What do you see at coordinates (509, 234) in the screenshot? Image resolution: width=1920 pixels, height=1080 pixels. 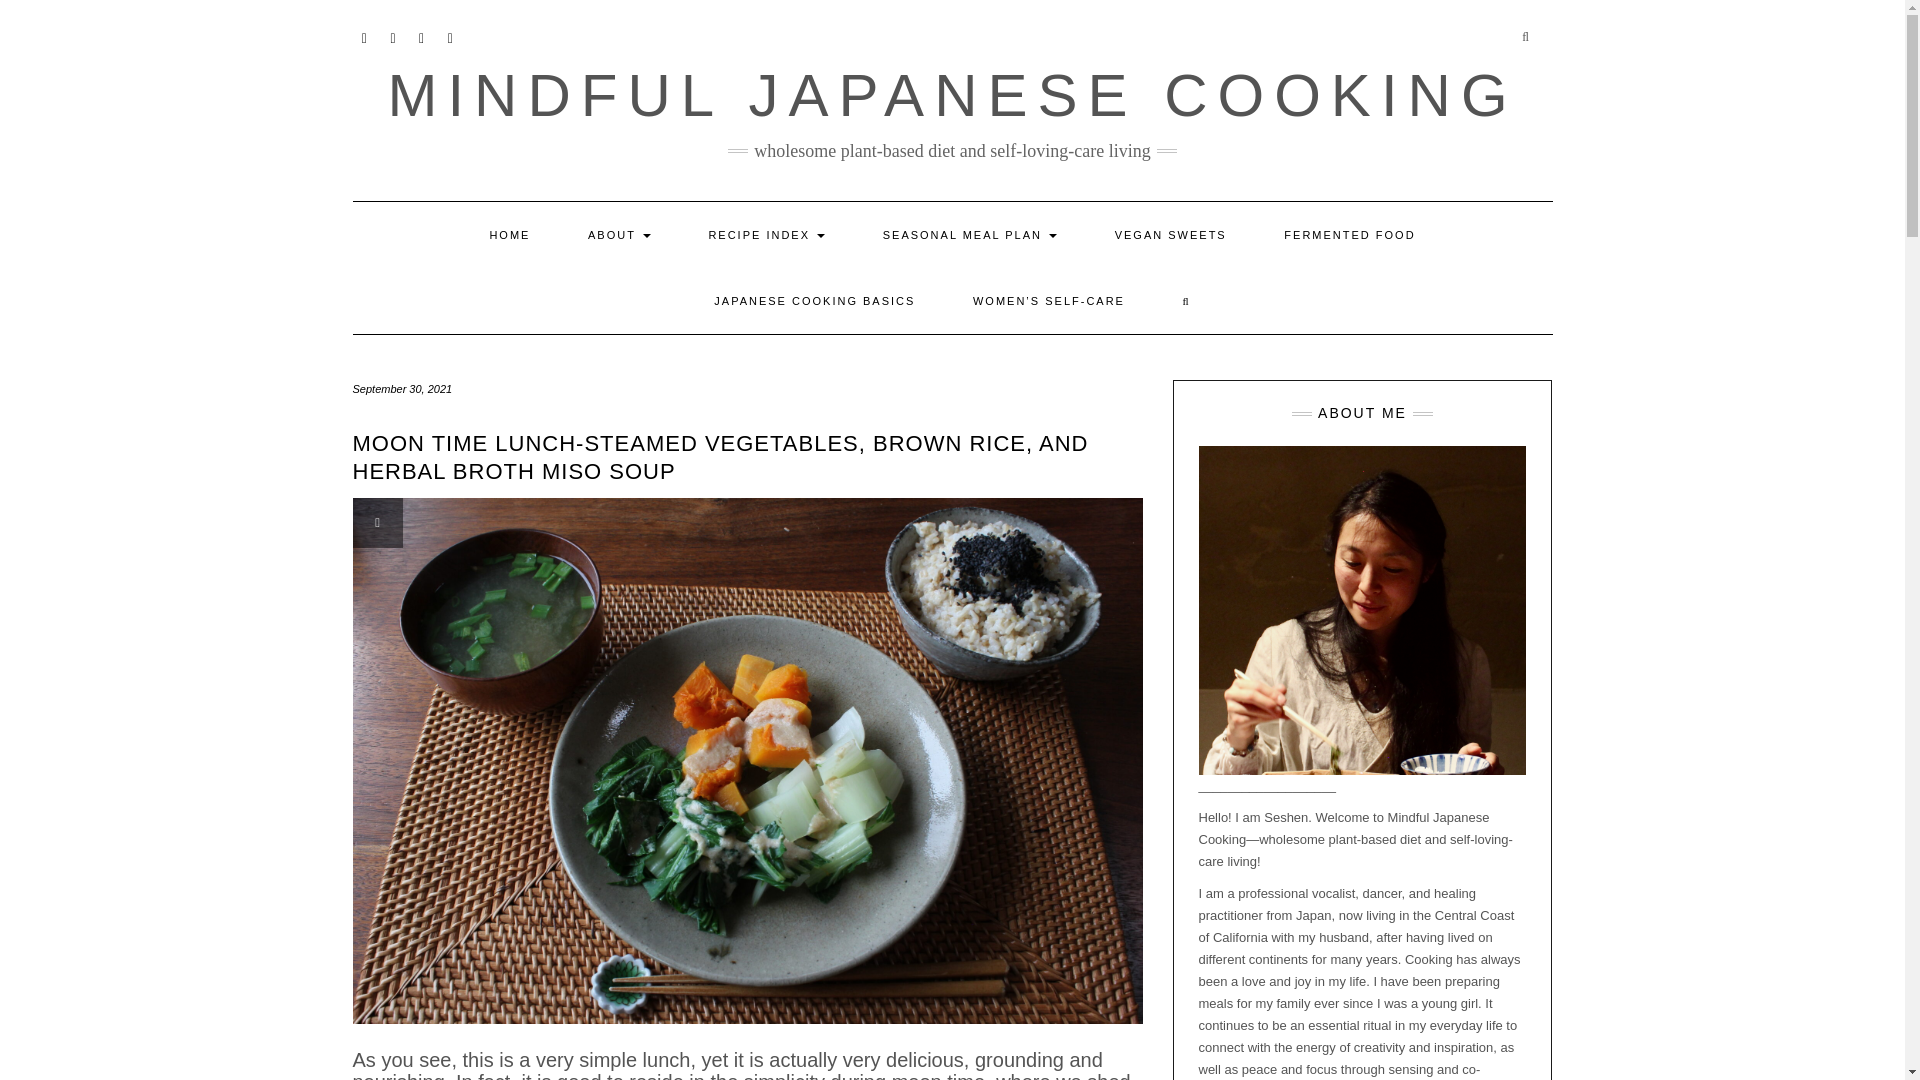 I see `HOME` at bounding box center [509, 234].